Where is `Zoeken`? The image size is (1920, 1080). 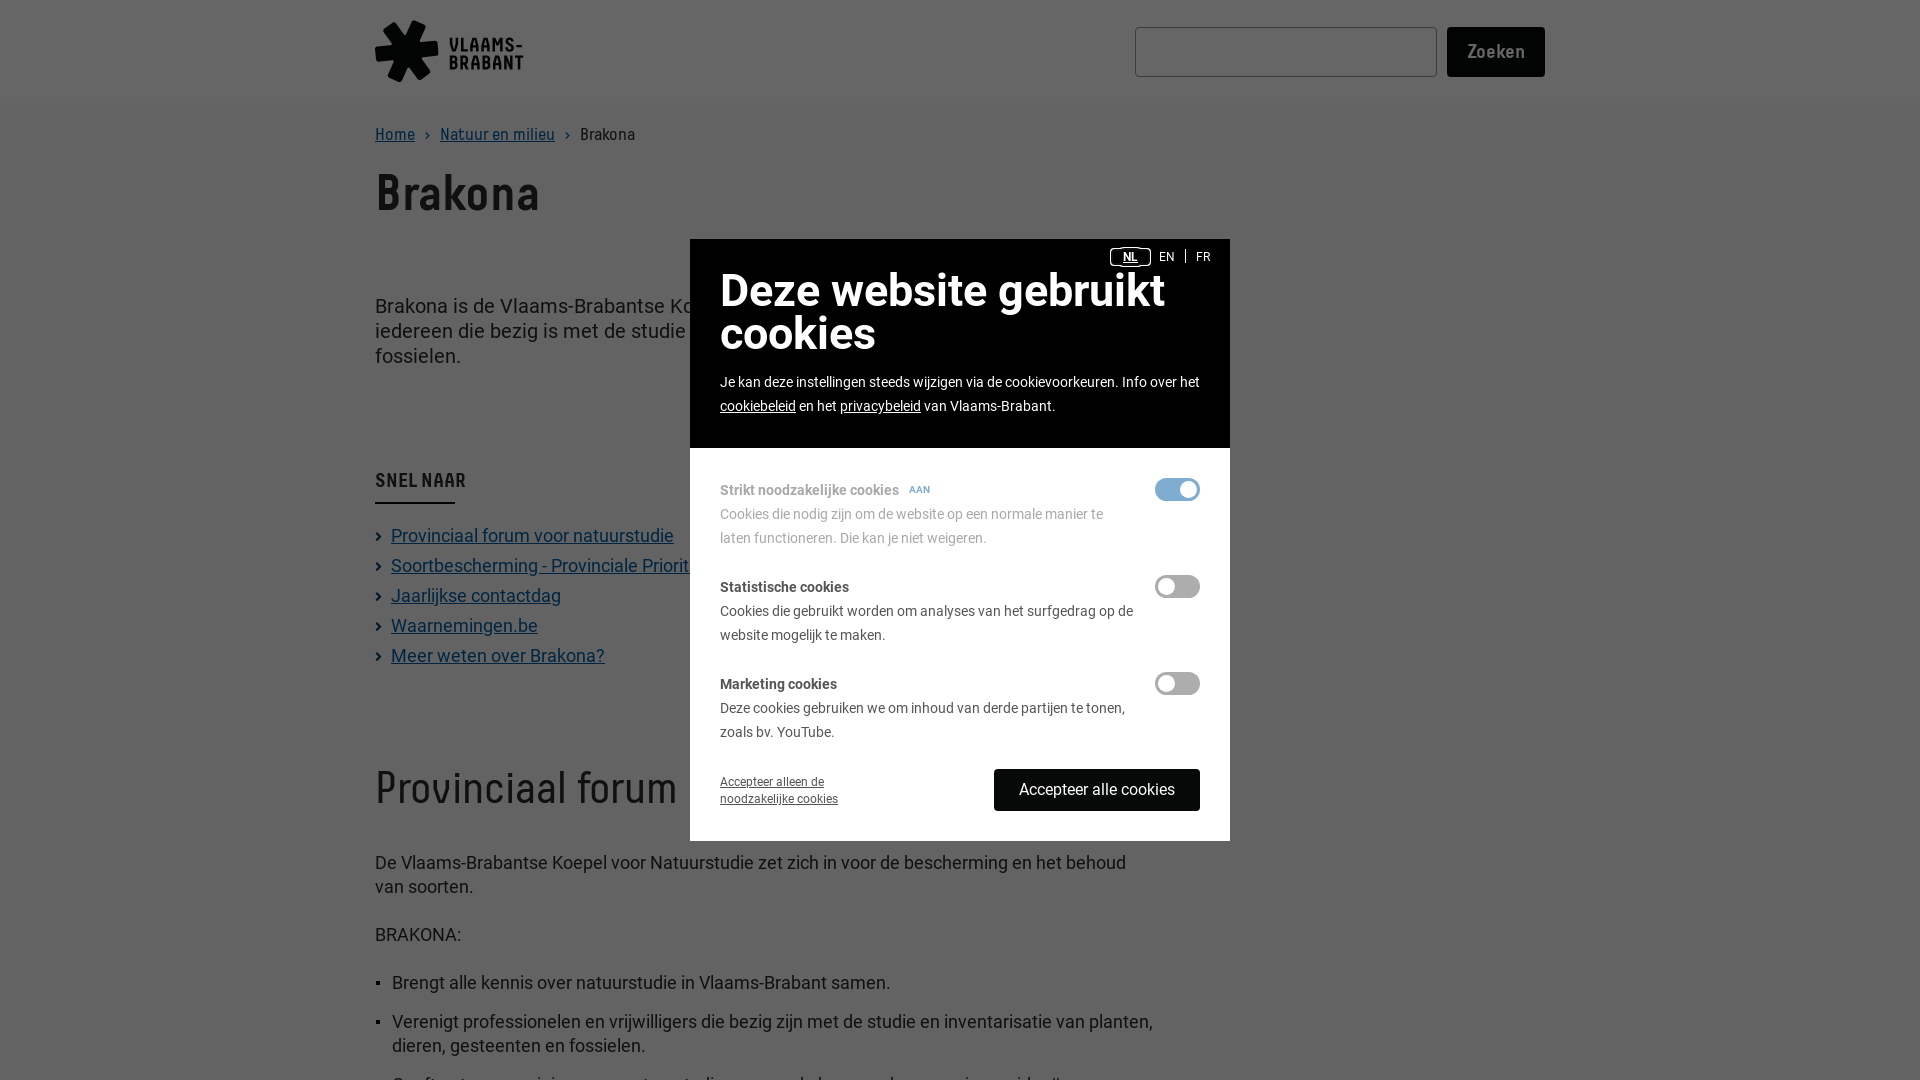 Zoeken is located at coordinates (1496, 51).